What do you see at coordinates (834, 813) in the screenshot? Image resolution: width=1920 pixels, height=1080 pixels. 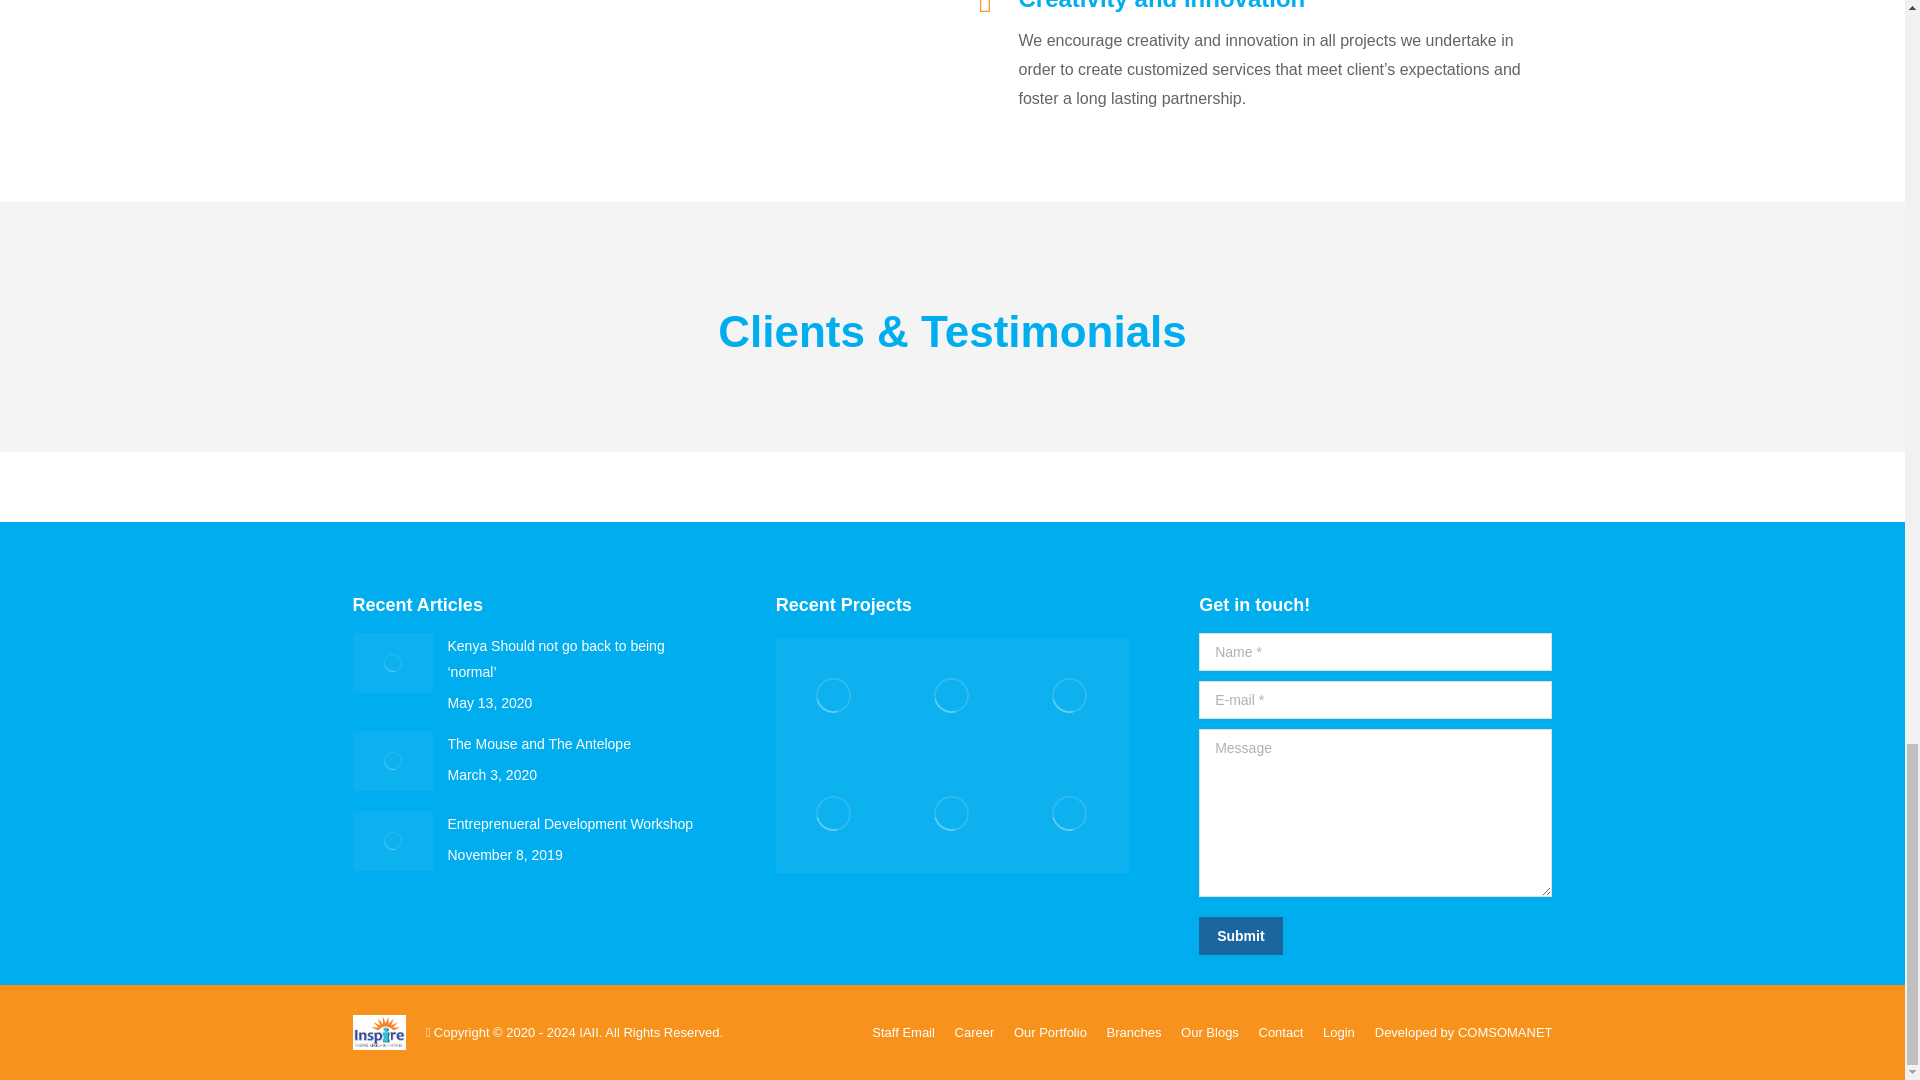 I see `ASK Regional stakeholders meeting at the Kisumu showground` at bounding box center [834, 813].